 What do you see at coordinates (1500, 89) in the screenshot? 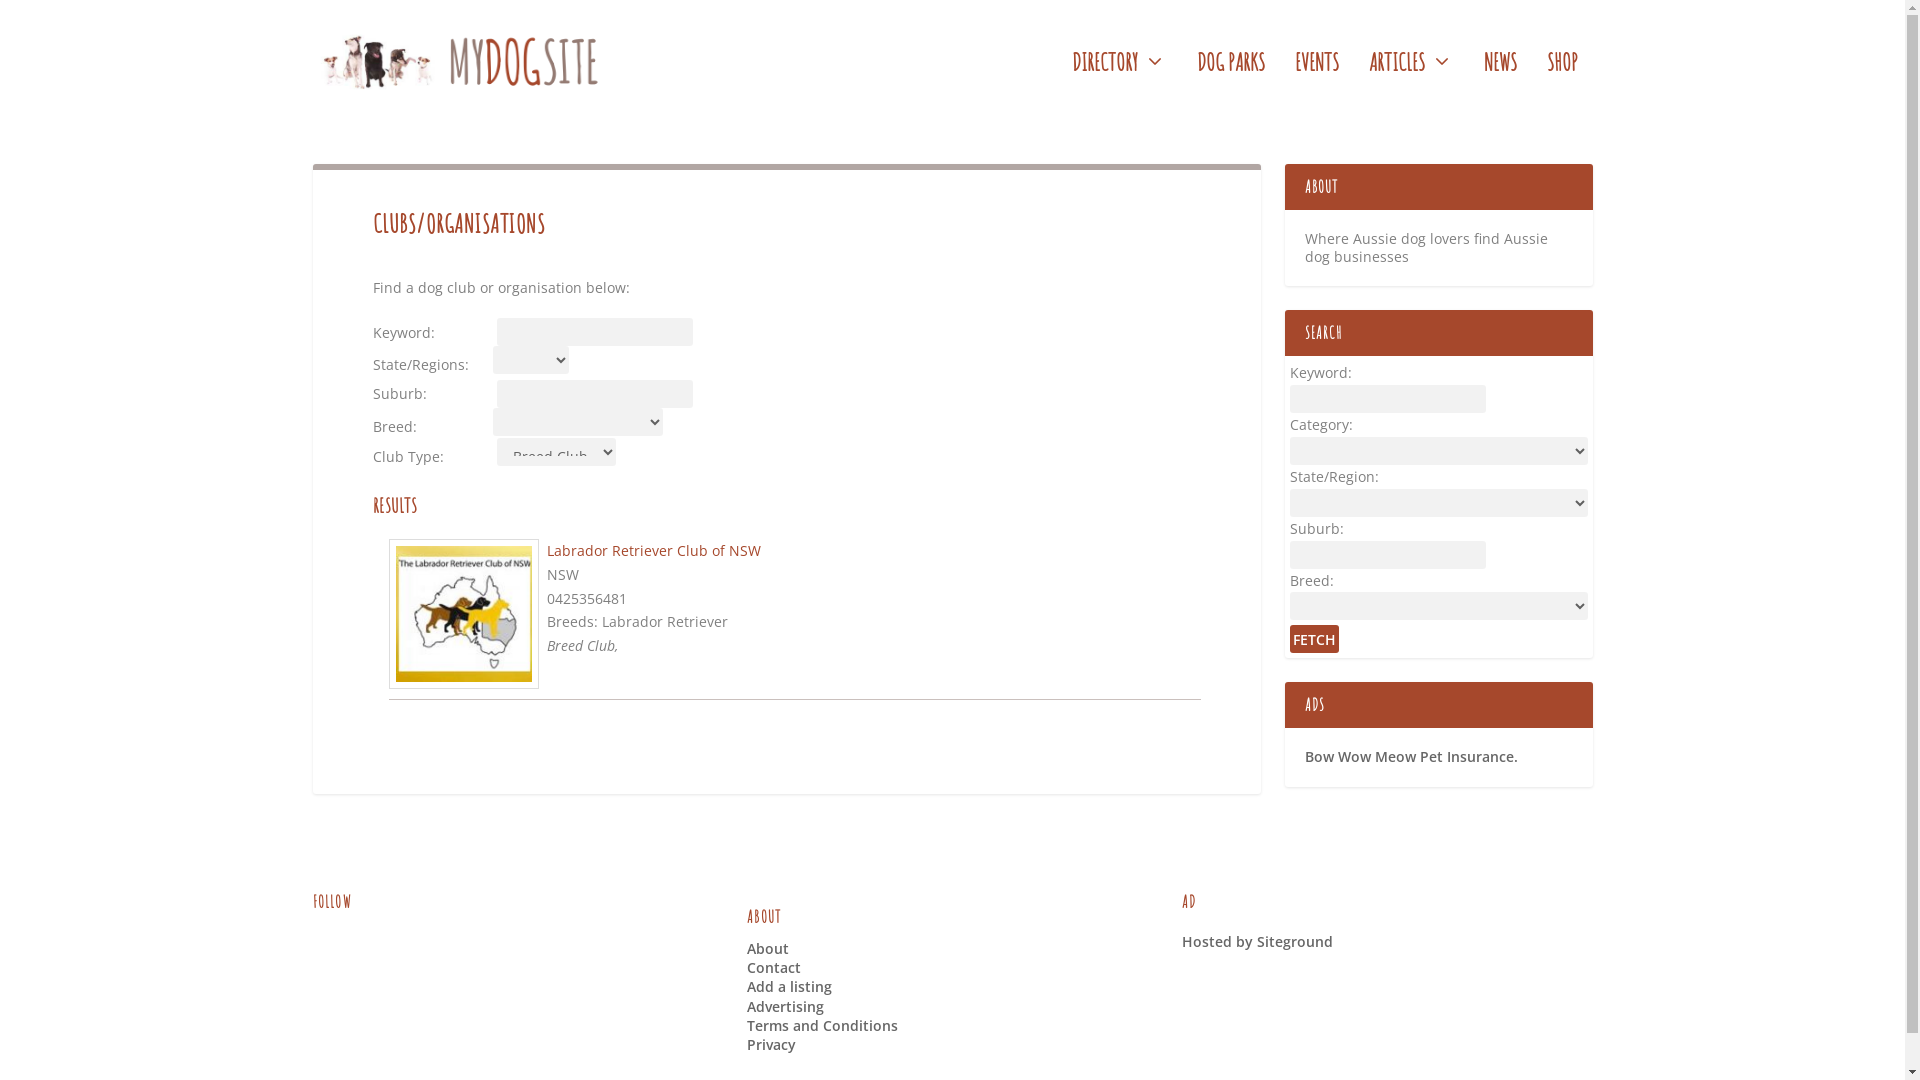
I see `NEWS` at bounding box center [1500, 89].